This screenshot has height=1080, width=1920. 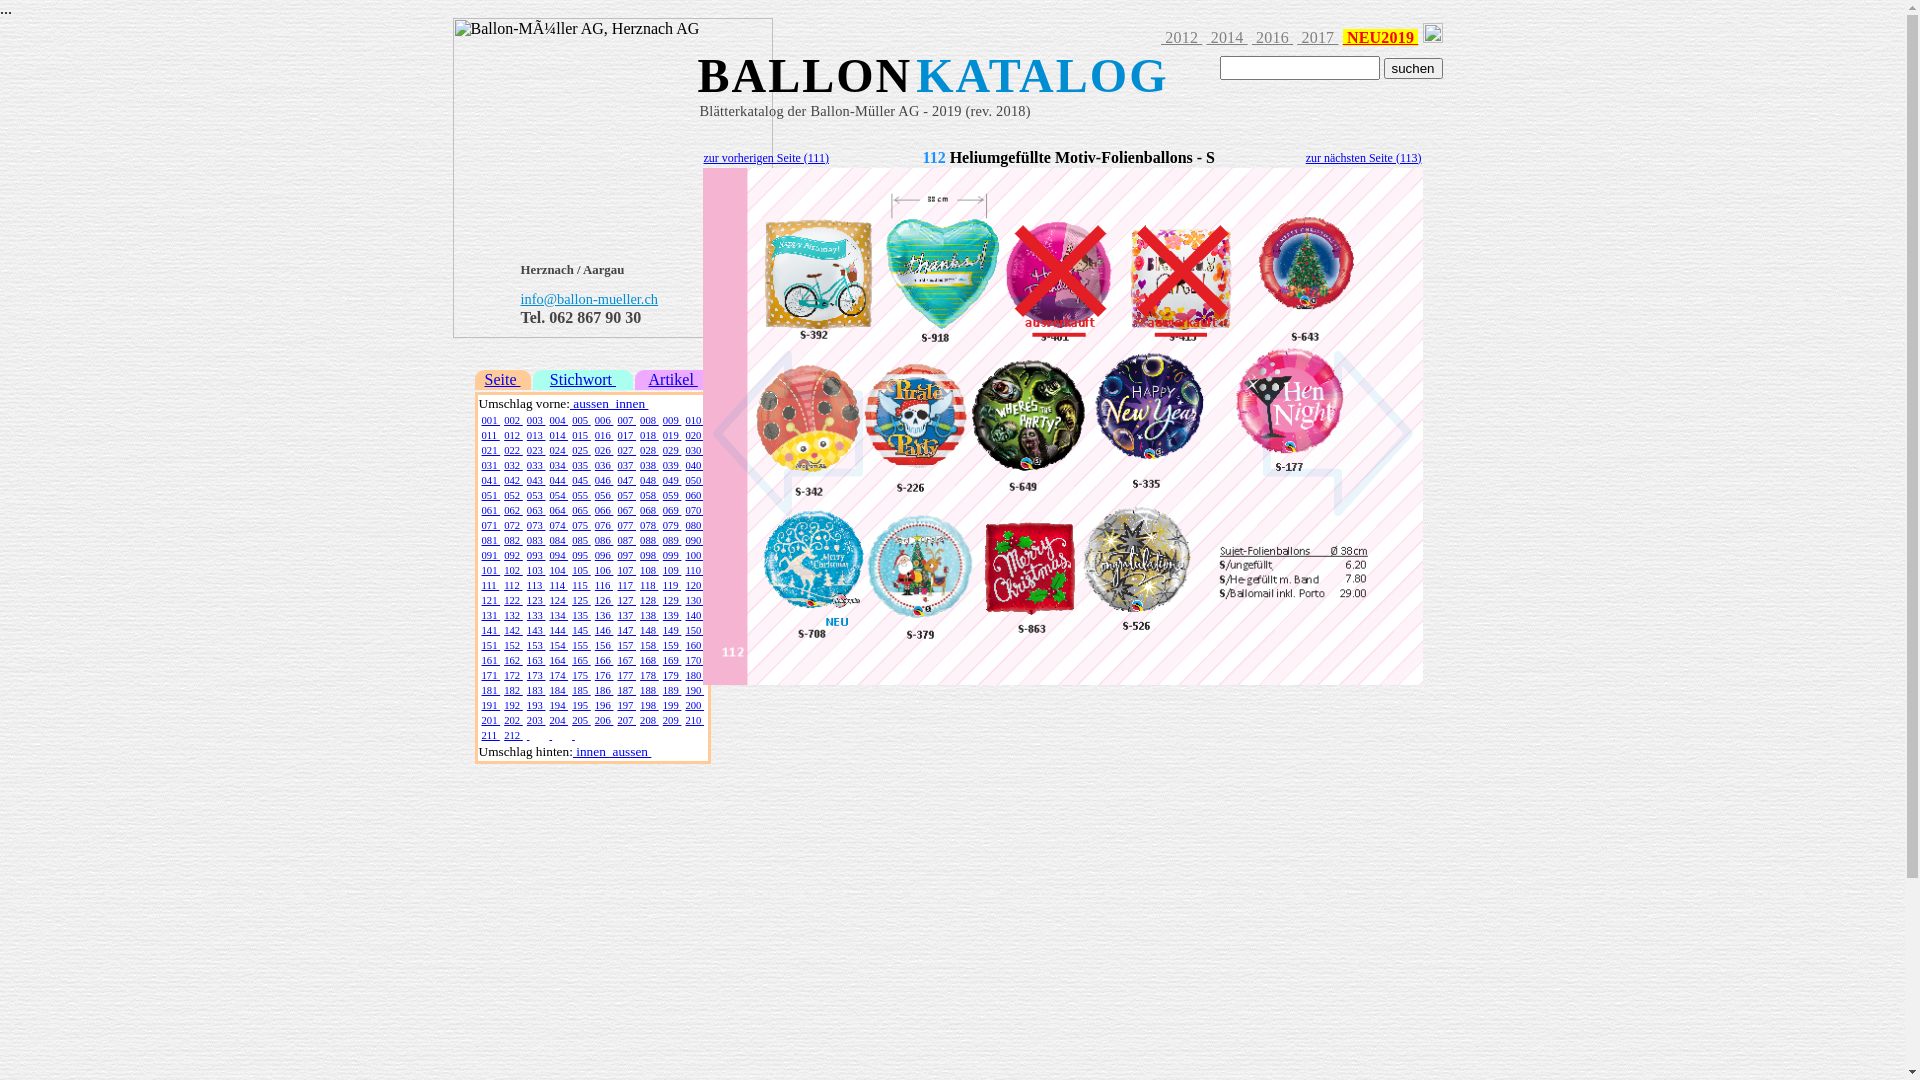 I want to click on 131 , so click(x=492, y=616).